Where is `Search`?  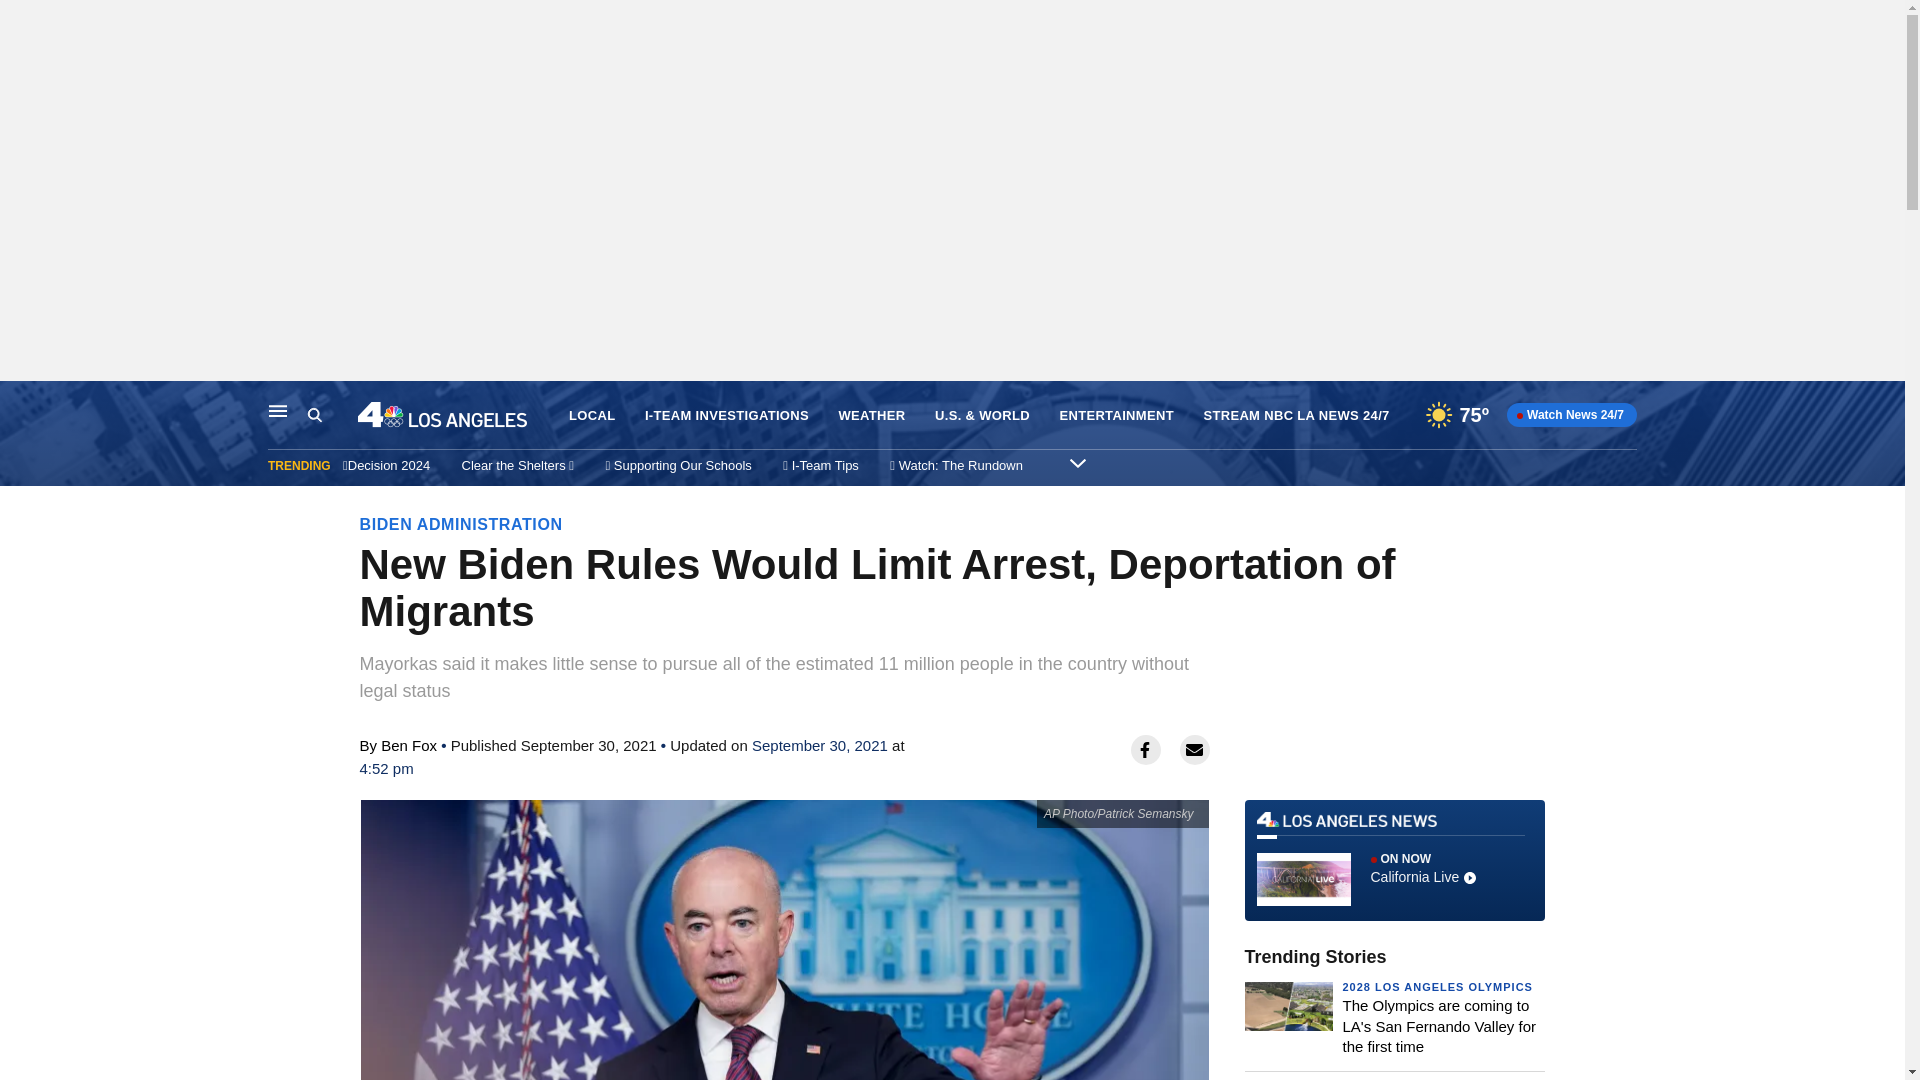
Search is located at coordinates (314, 415).